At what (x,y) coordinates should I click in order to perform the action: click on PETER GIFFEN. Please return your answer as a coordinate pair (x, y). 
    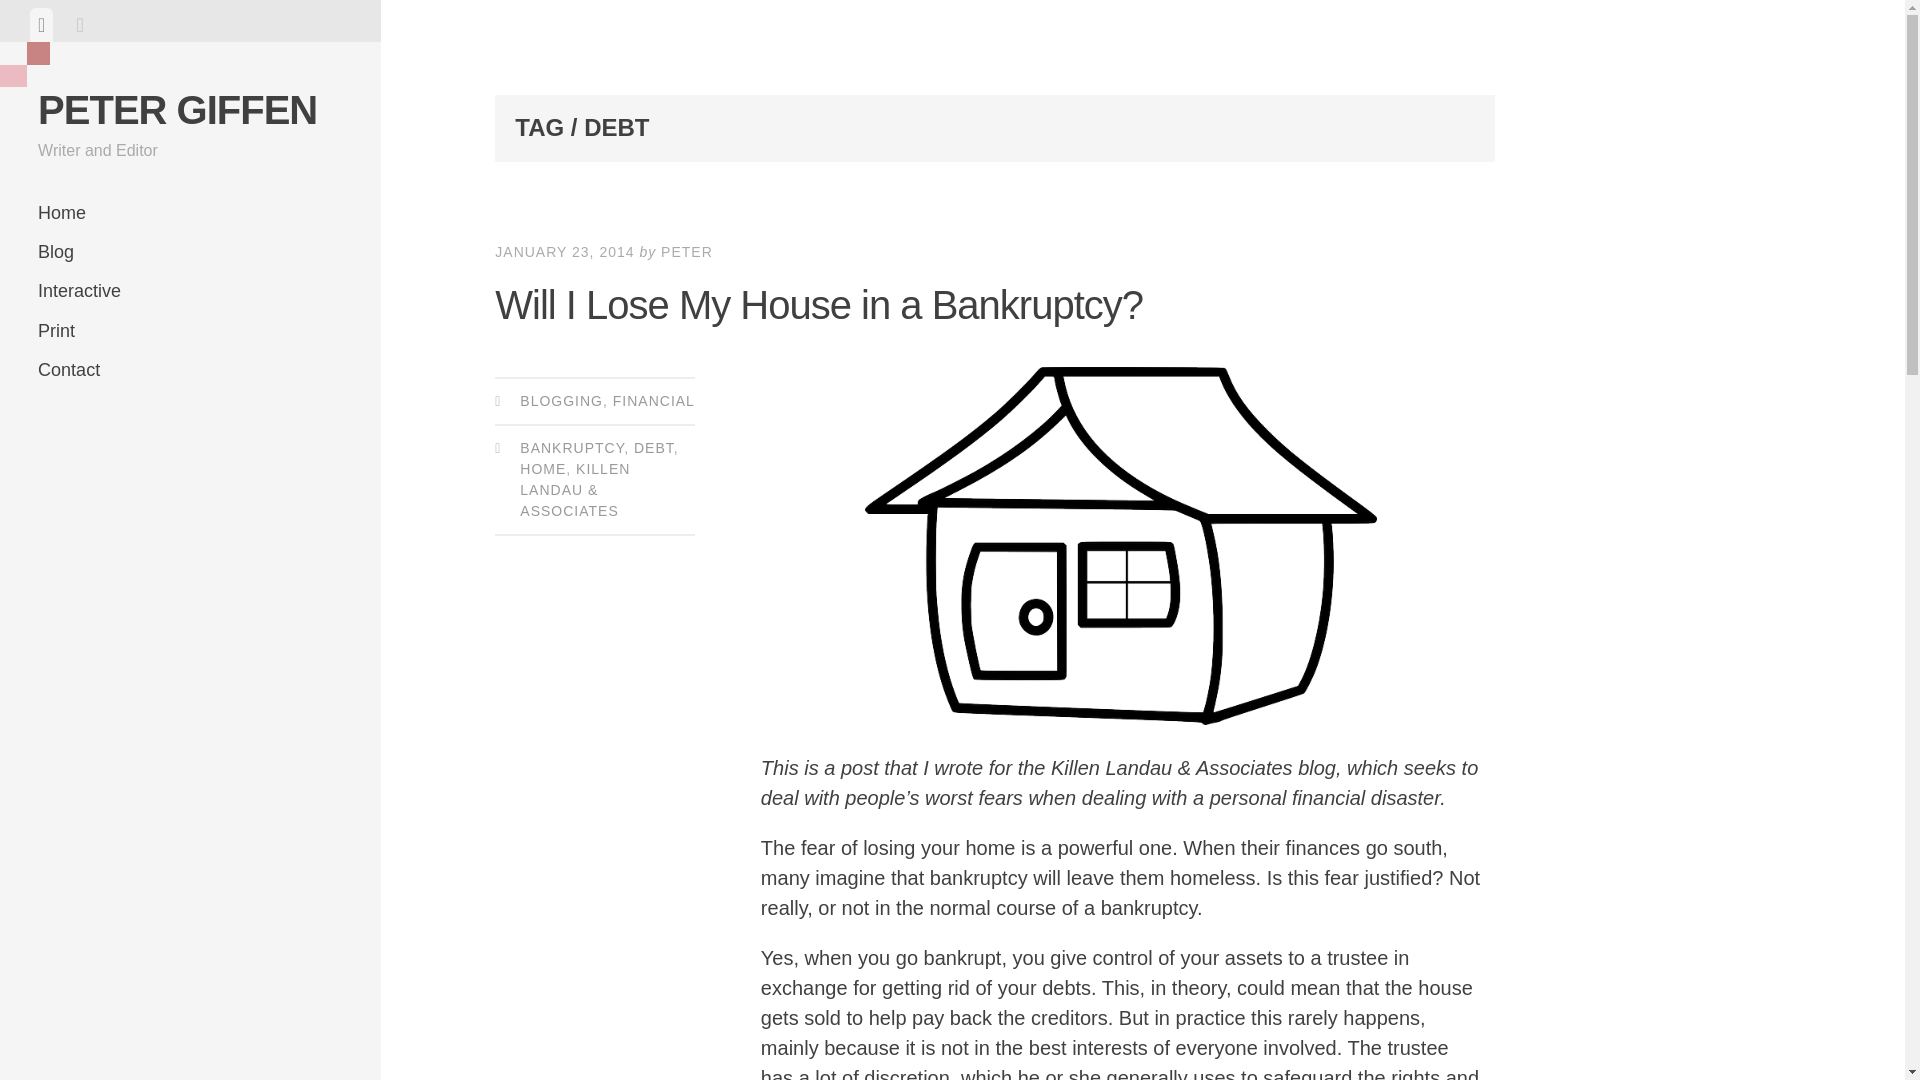
    Looking at the image, I should click on (177, 109).